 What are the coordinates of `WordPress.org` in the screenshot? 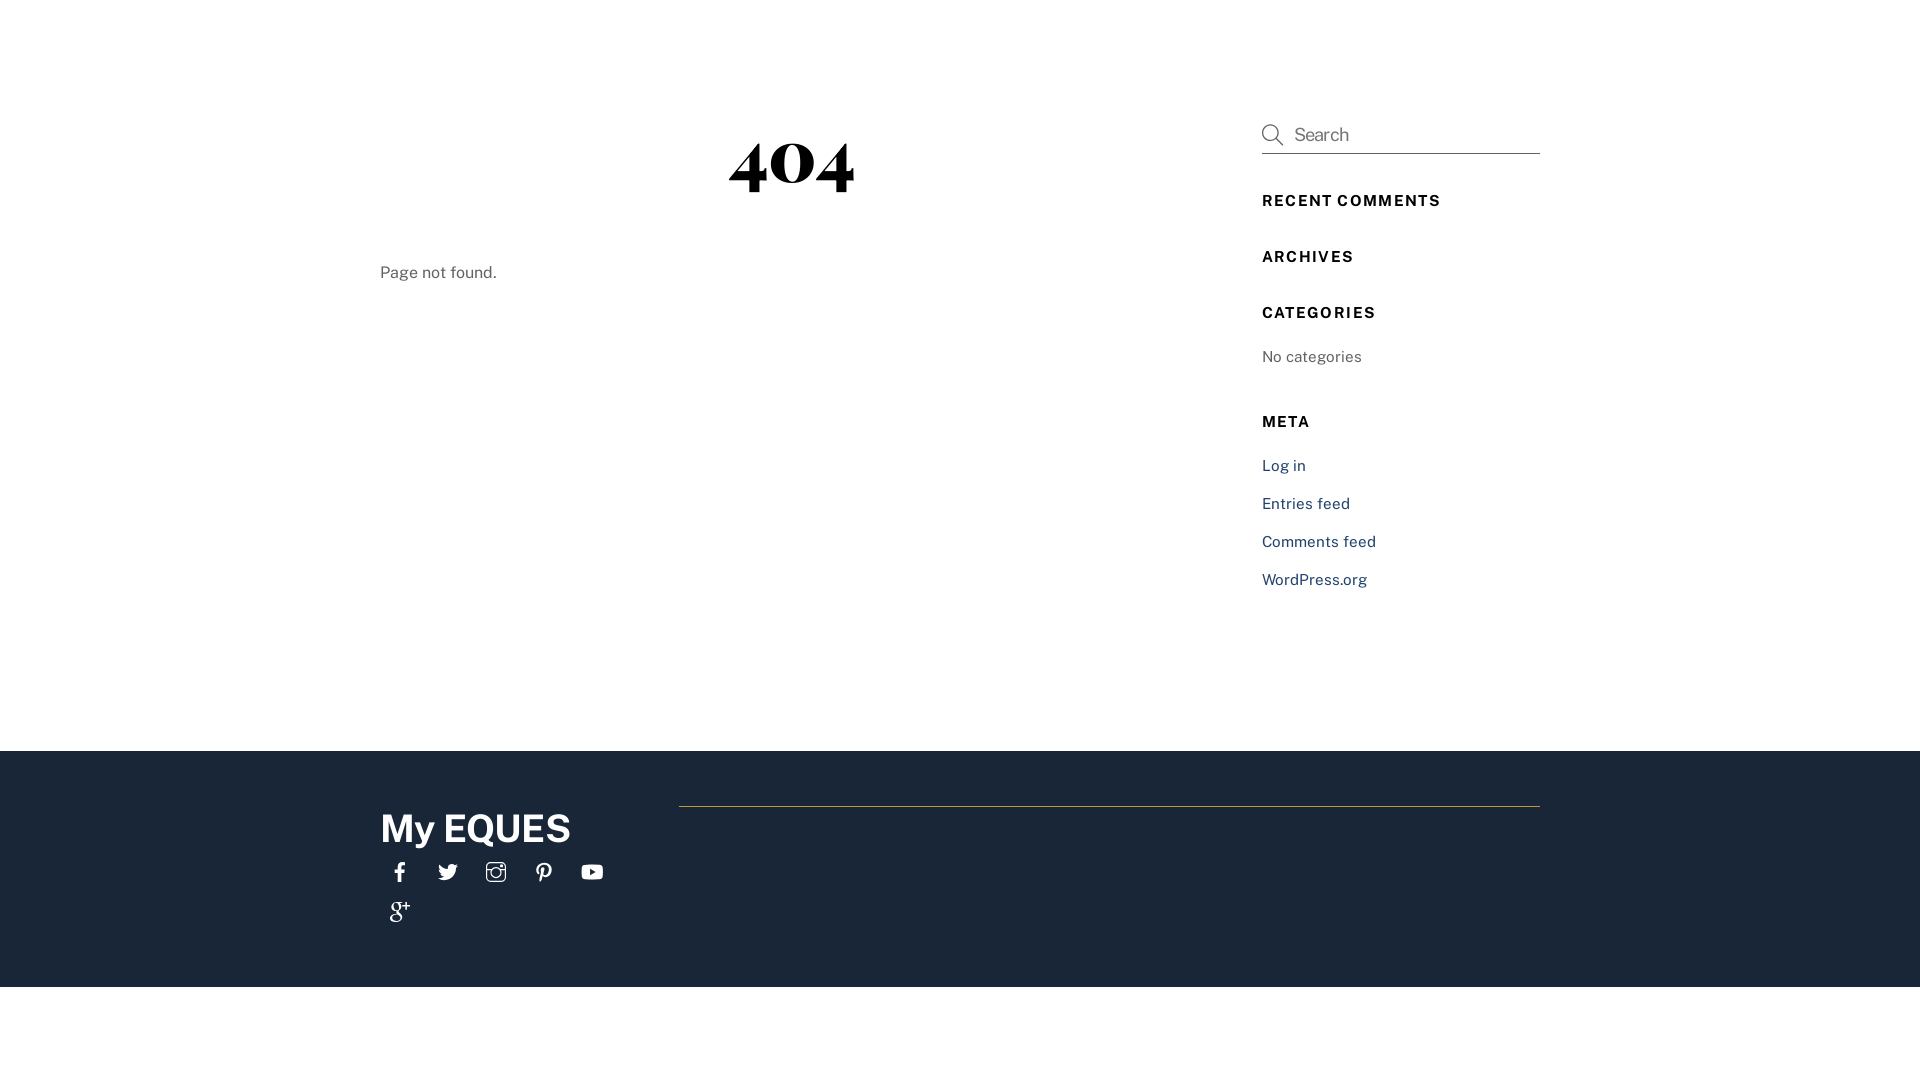 It's located at (1314, 580).